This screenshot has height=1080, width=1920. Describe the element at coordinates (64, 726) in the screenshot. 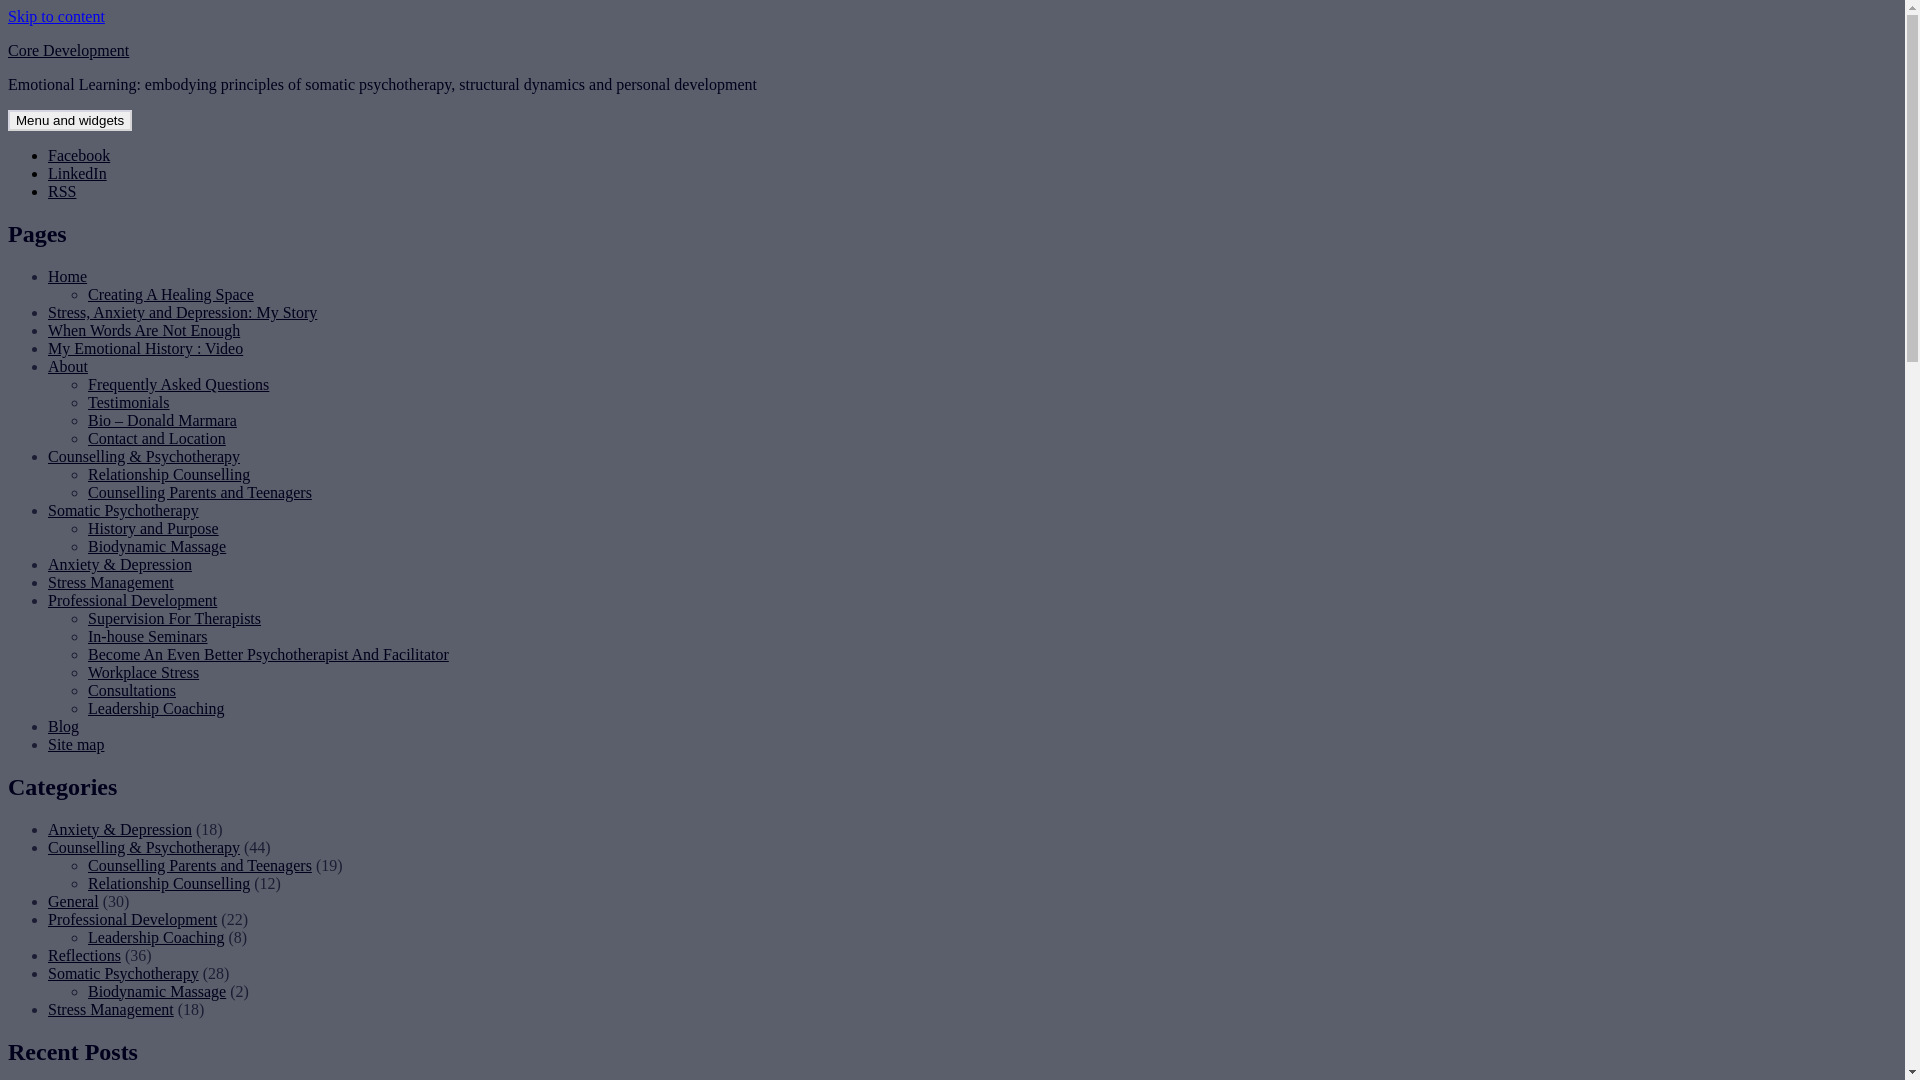

I see `Blog` at that location.